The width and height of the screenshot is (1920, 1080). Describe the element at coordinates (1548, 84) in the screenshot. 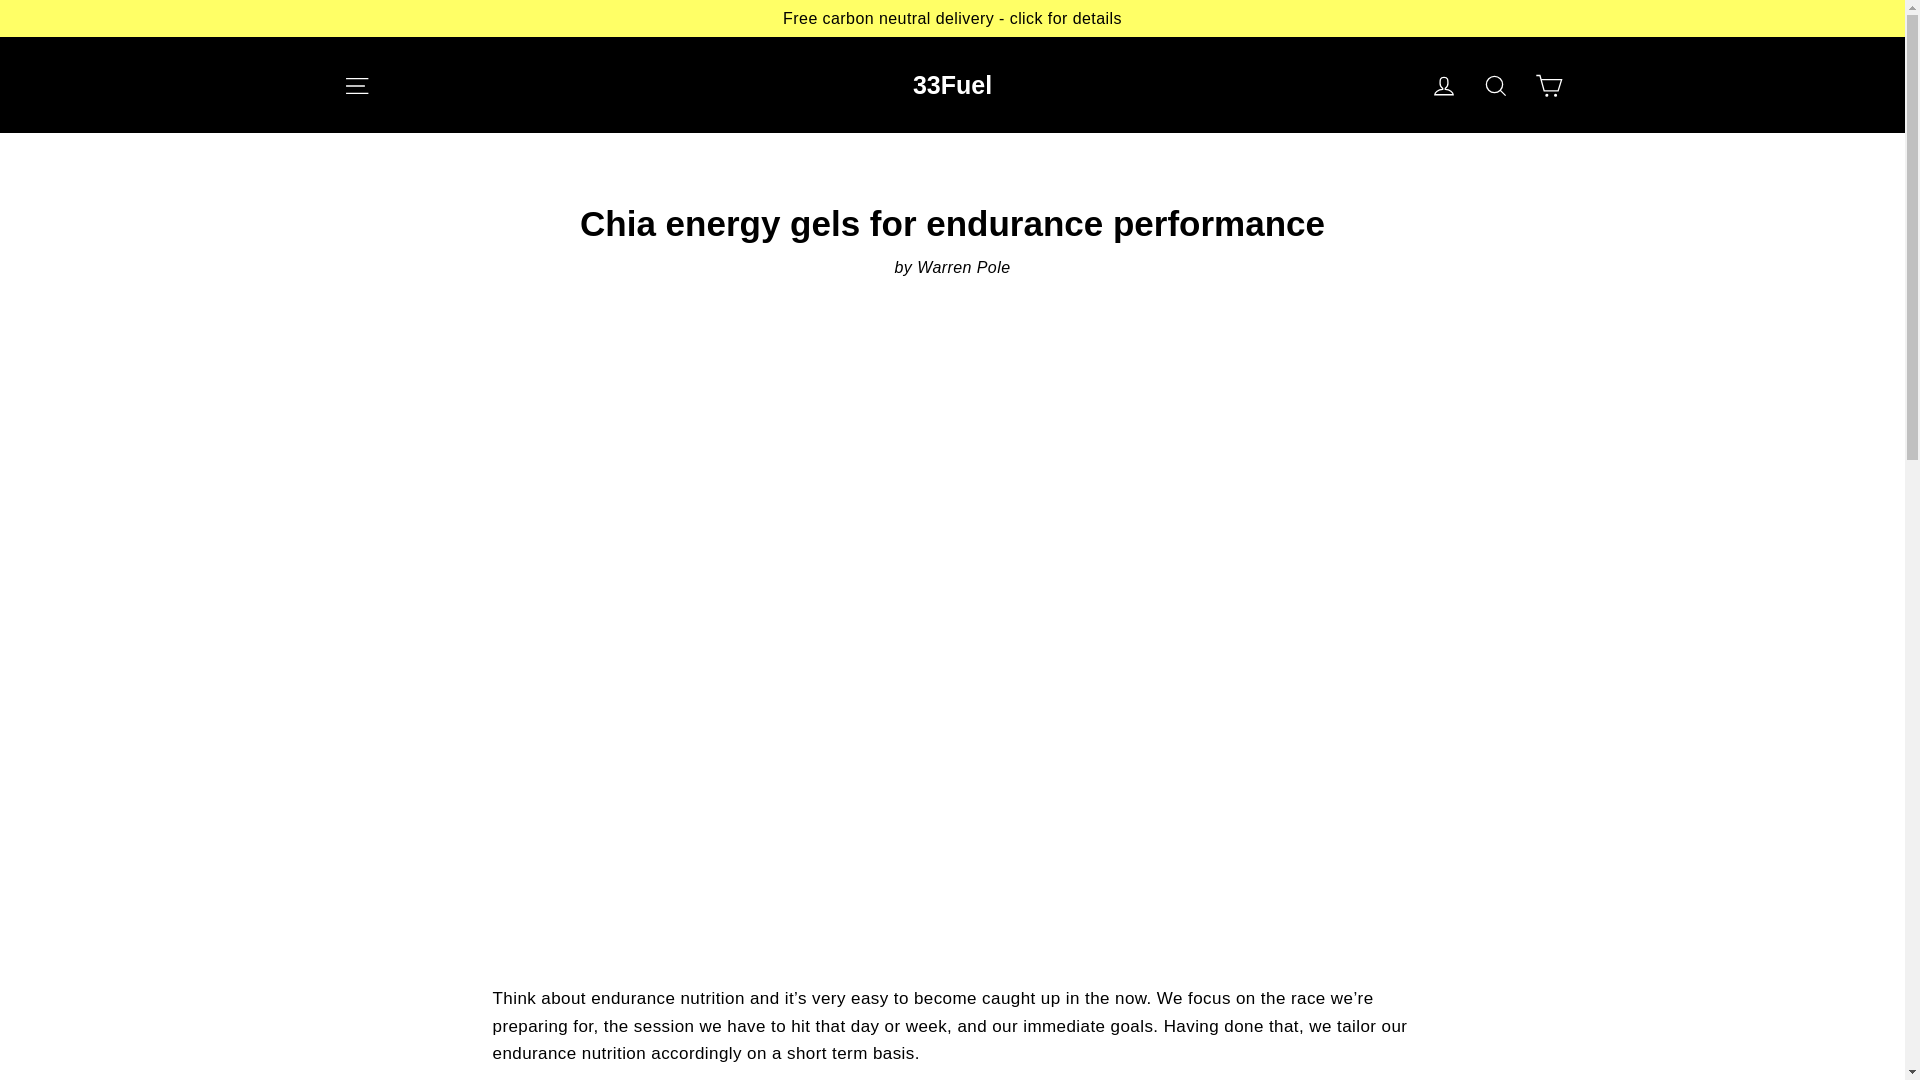

I see `Cart` at that location.